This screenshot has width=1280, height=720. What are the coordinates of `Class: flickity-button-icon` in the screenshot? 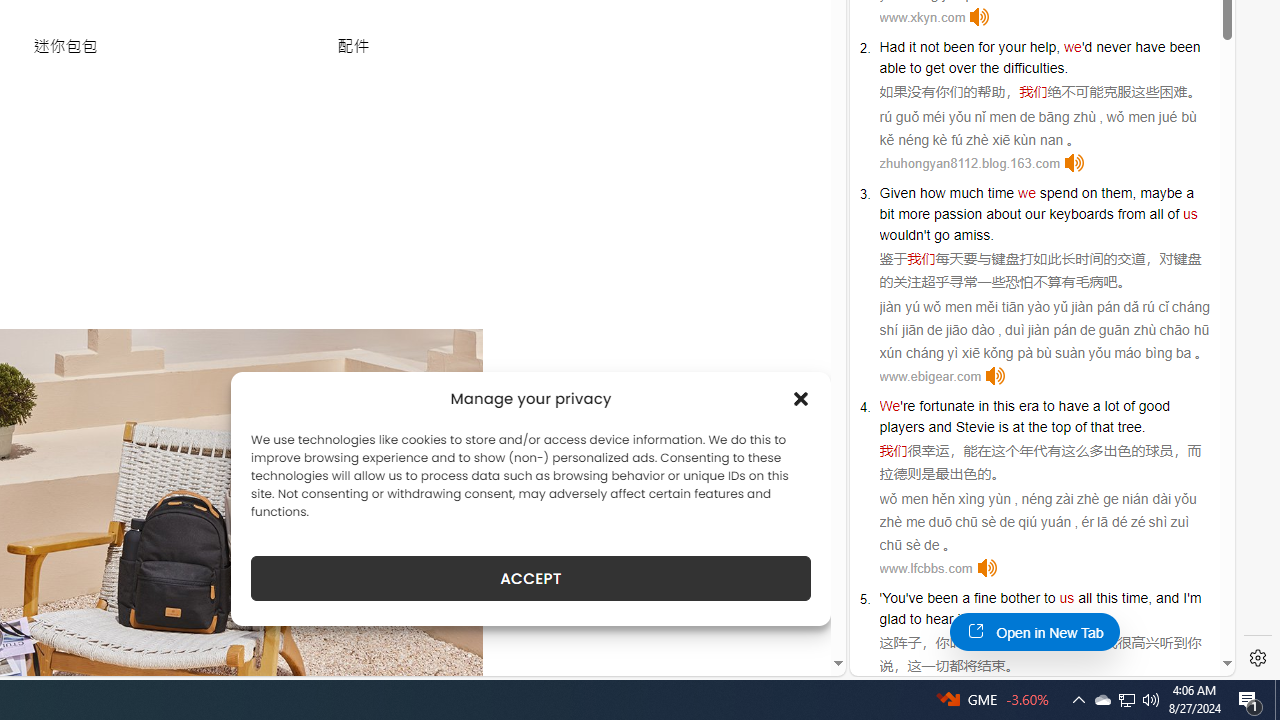 It's located at (438, 561).